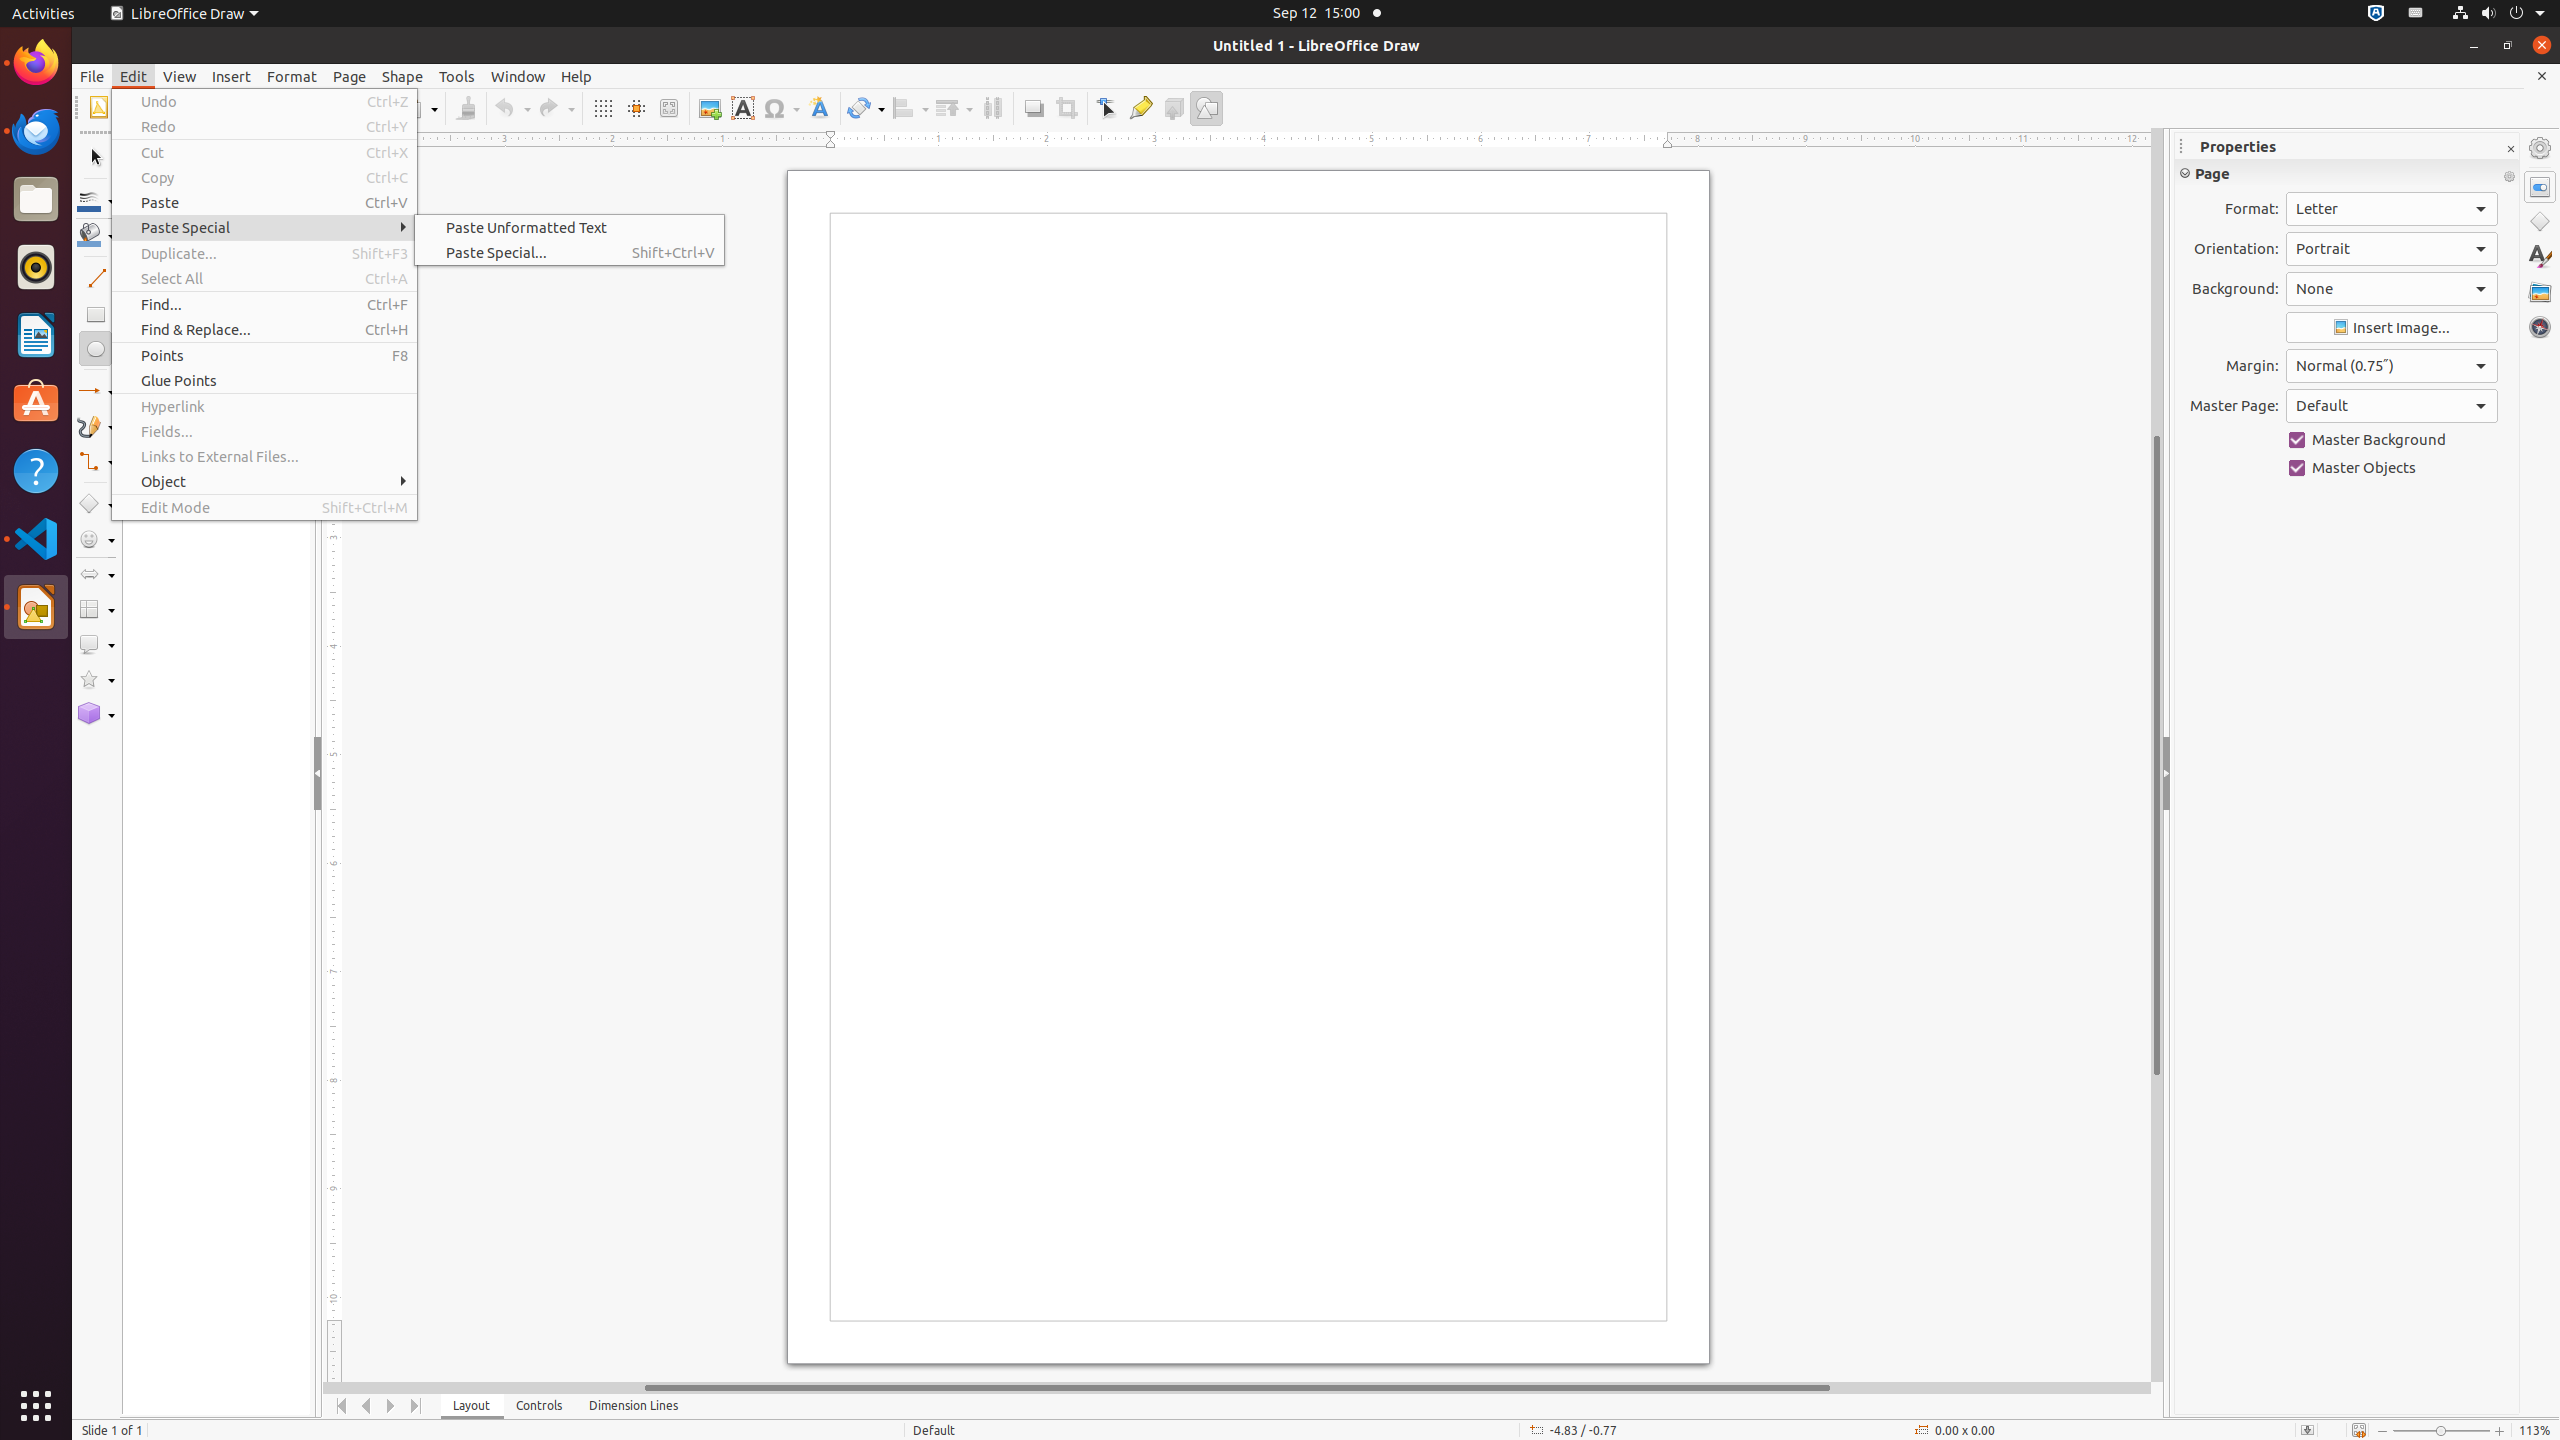  What do you see at coordinates (2540, 256) in the screenshot?
I see `Styles` at bounding box center [2540, 256].